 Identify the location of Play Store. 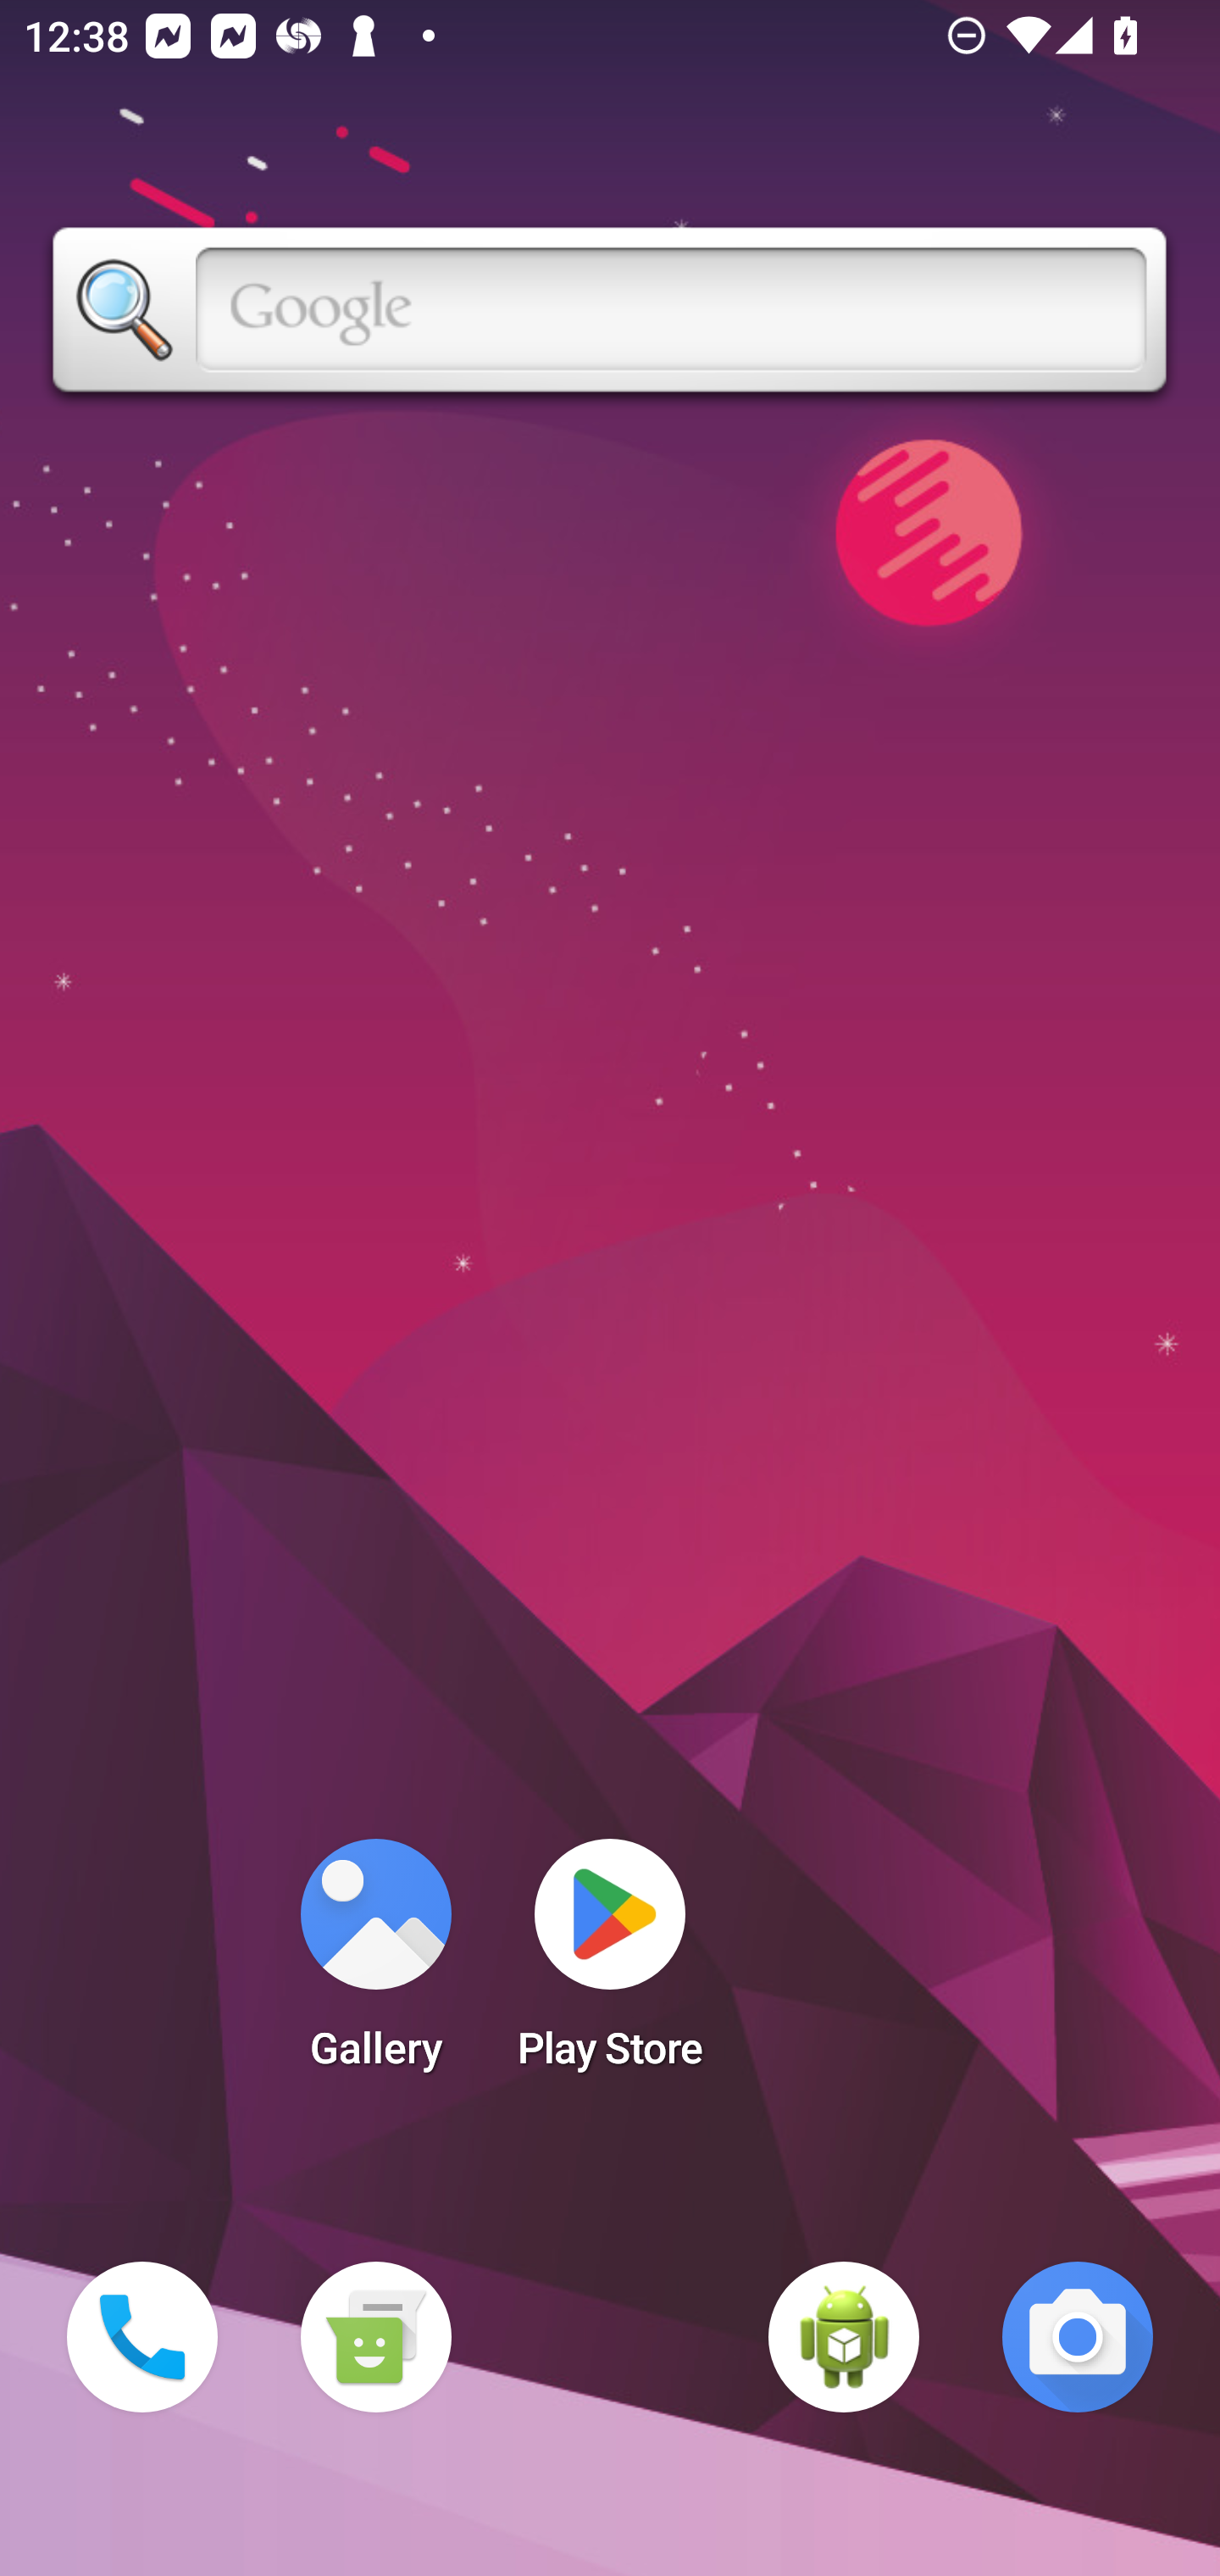
(610, 1964).